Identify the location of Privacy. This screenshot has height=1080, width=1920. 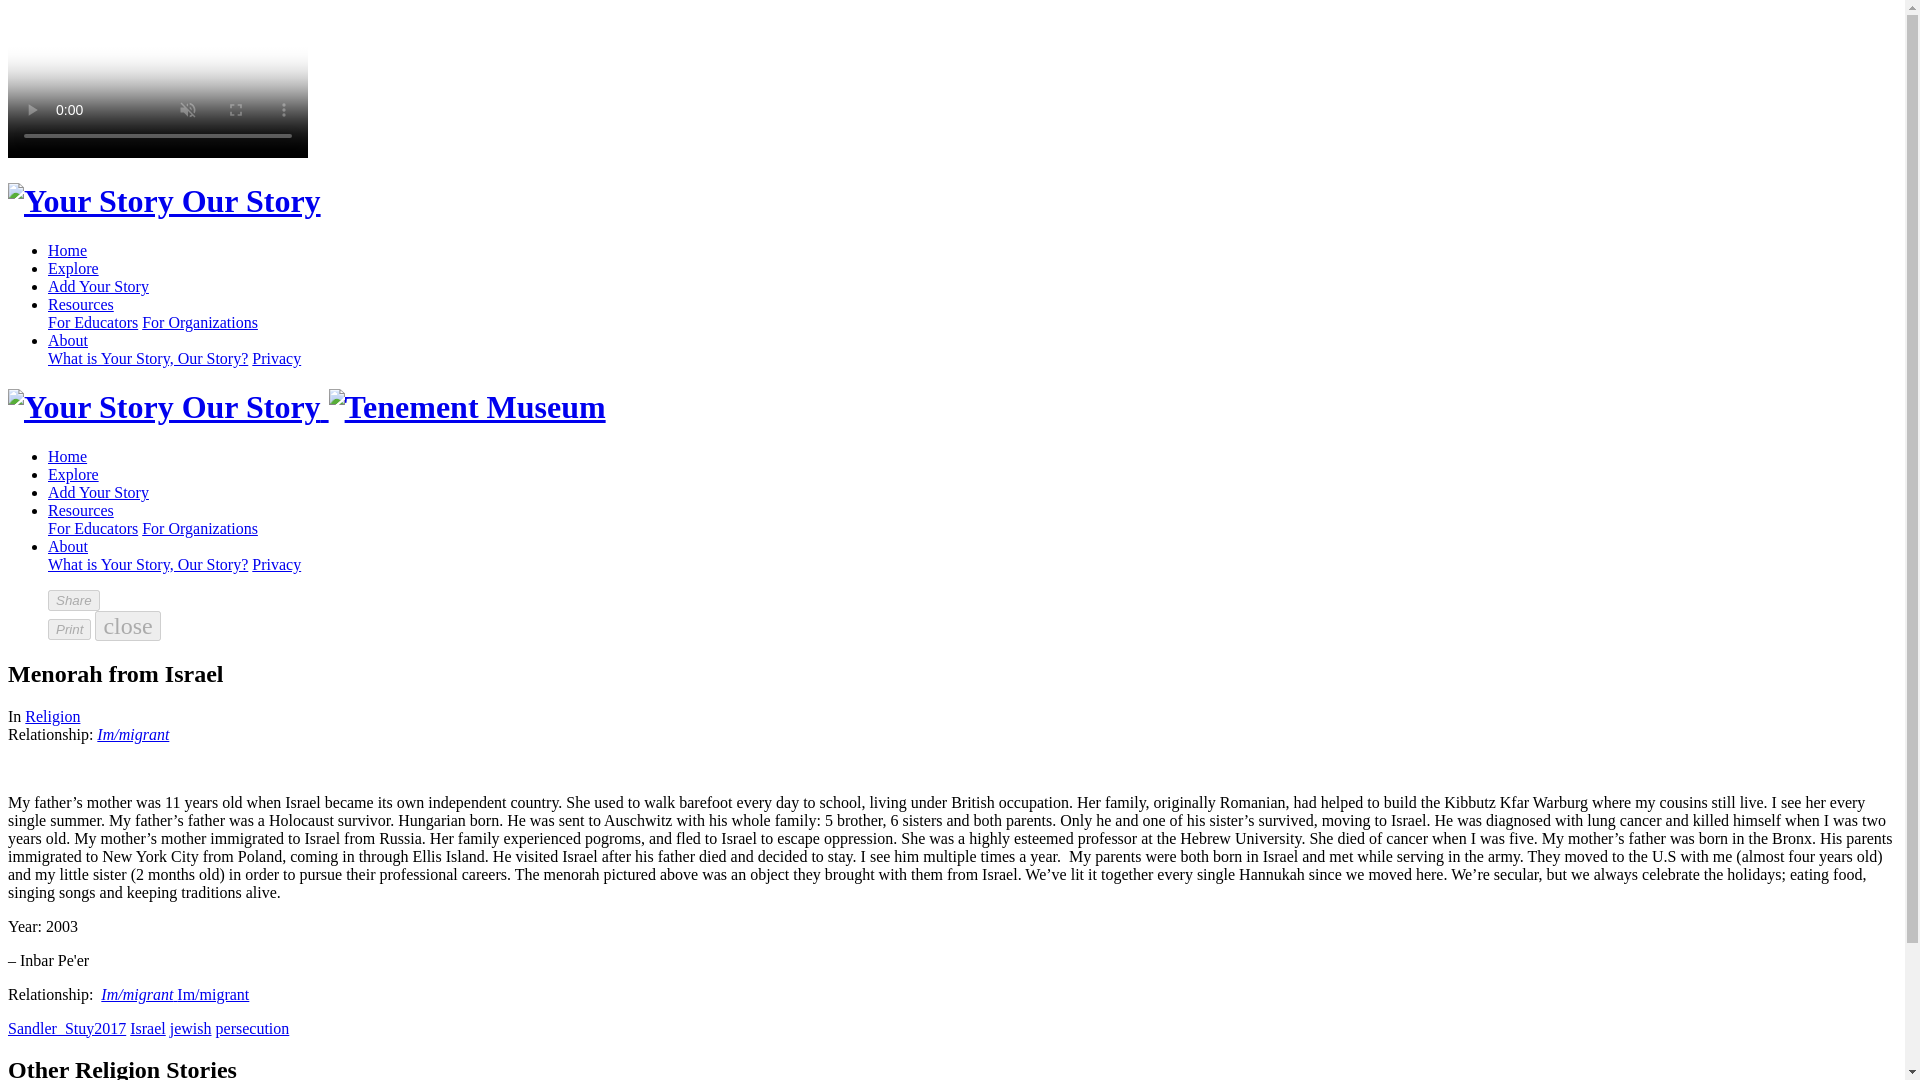
(276, 358).